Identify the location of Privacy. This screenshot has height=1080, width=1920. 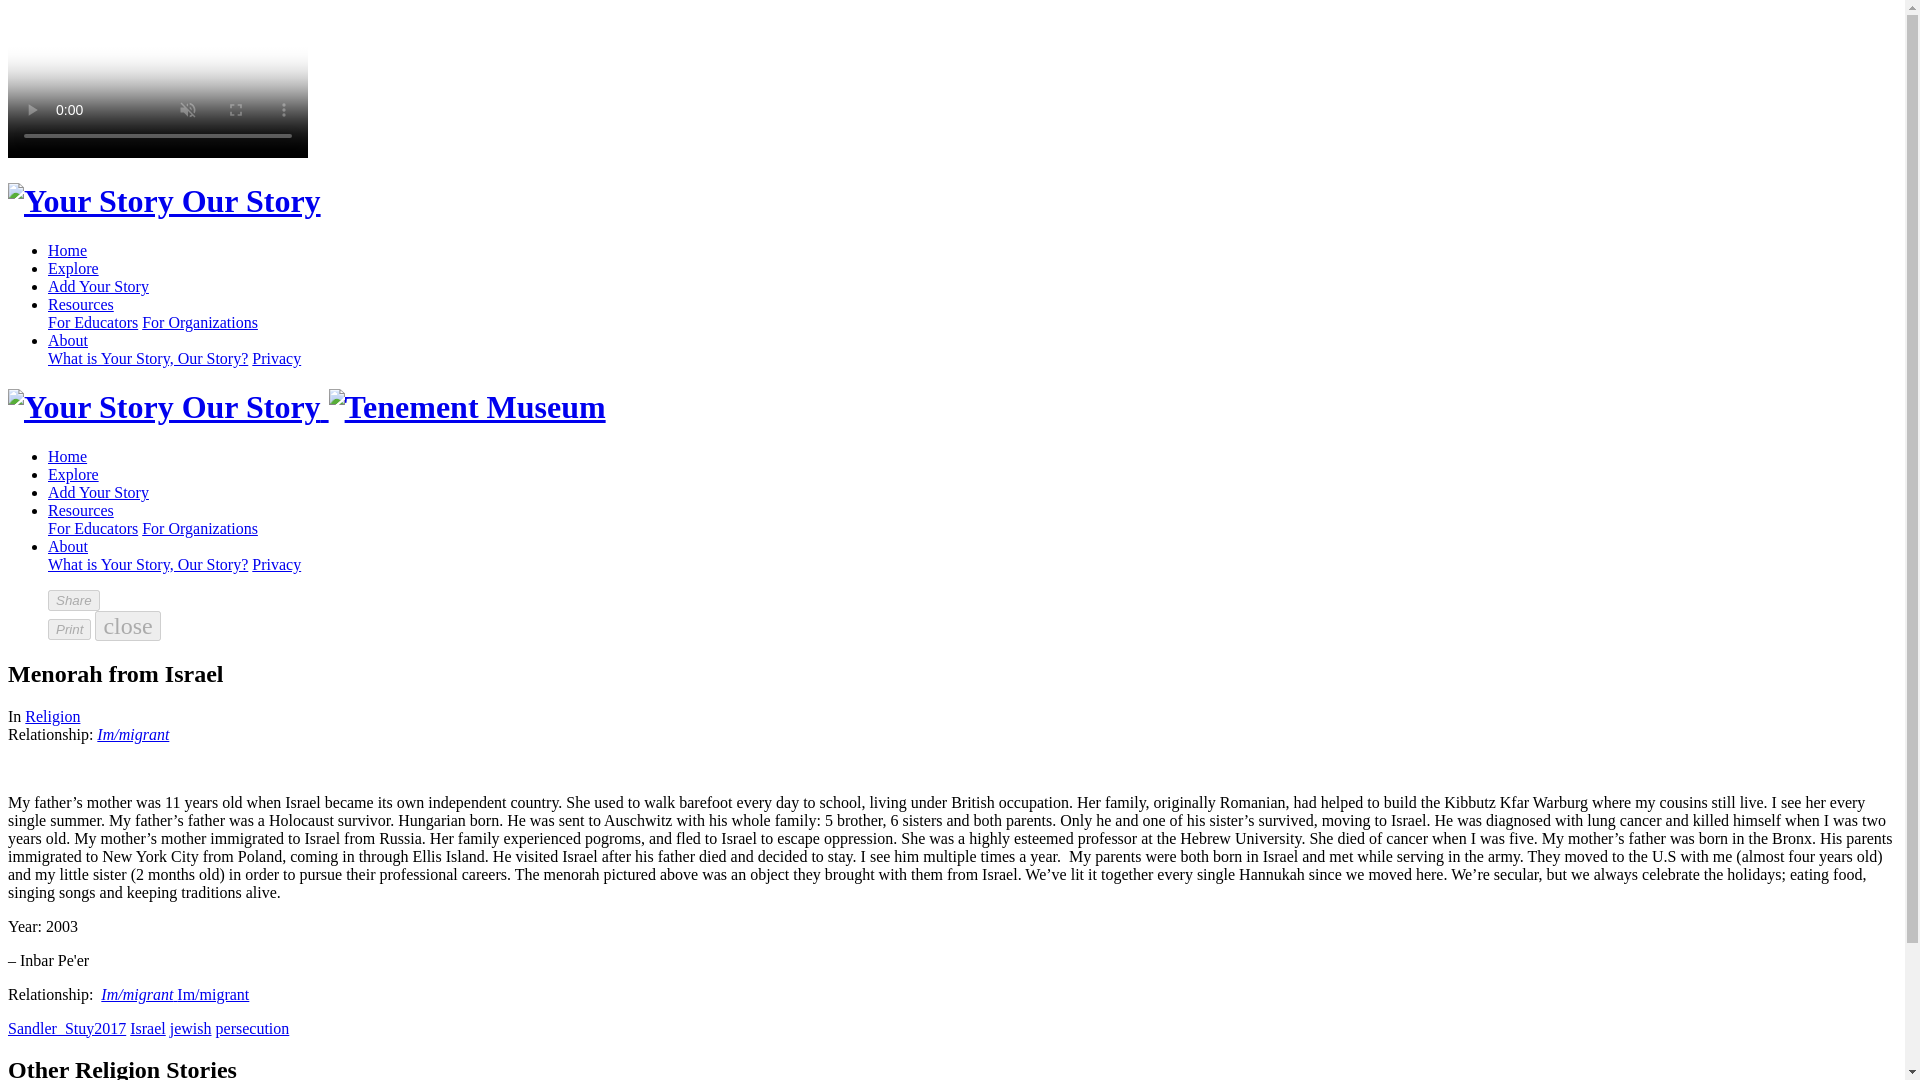
(276, 358).